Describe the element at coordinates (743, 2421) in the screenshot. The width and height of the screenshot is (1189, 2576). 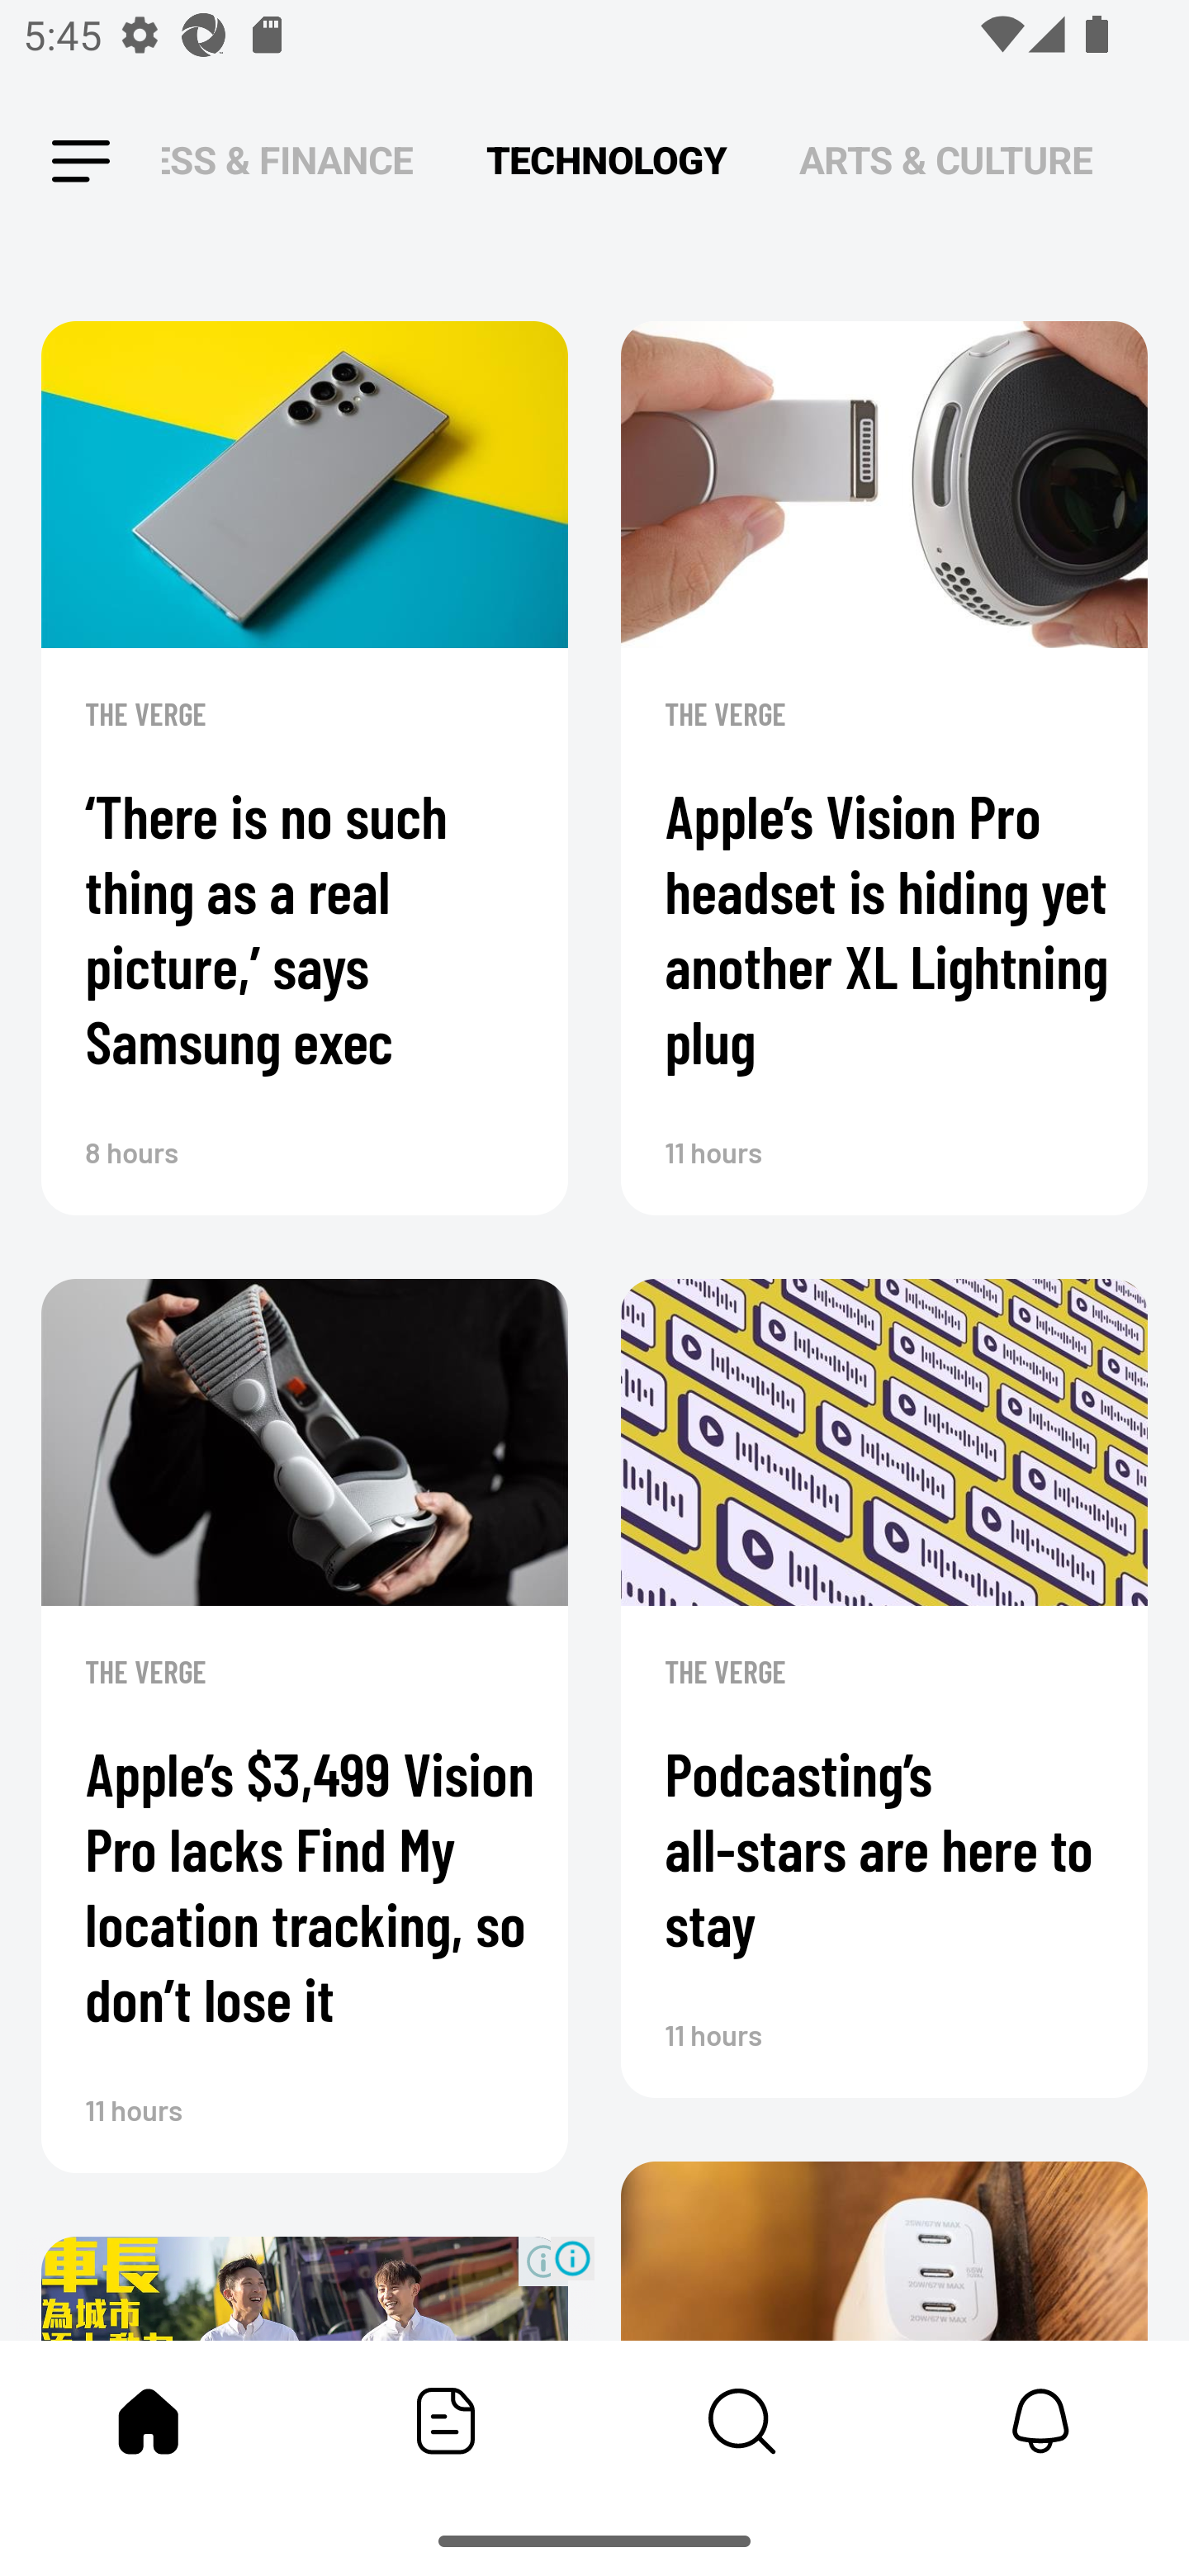
I see `Content Store` at that location.